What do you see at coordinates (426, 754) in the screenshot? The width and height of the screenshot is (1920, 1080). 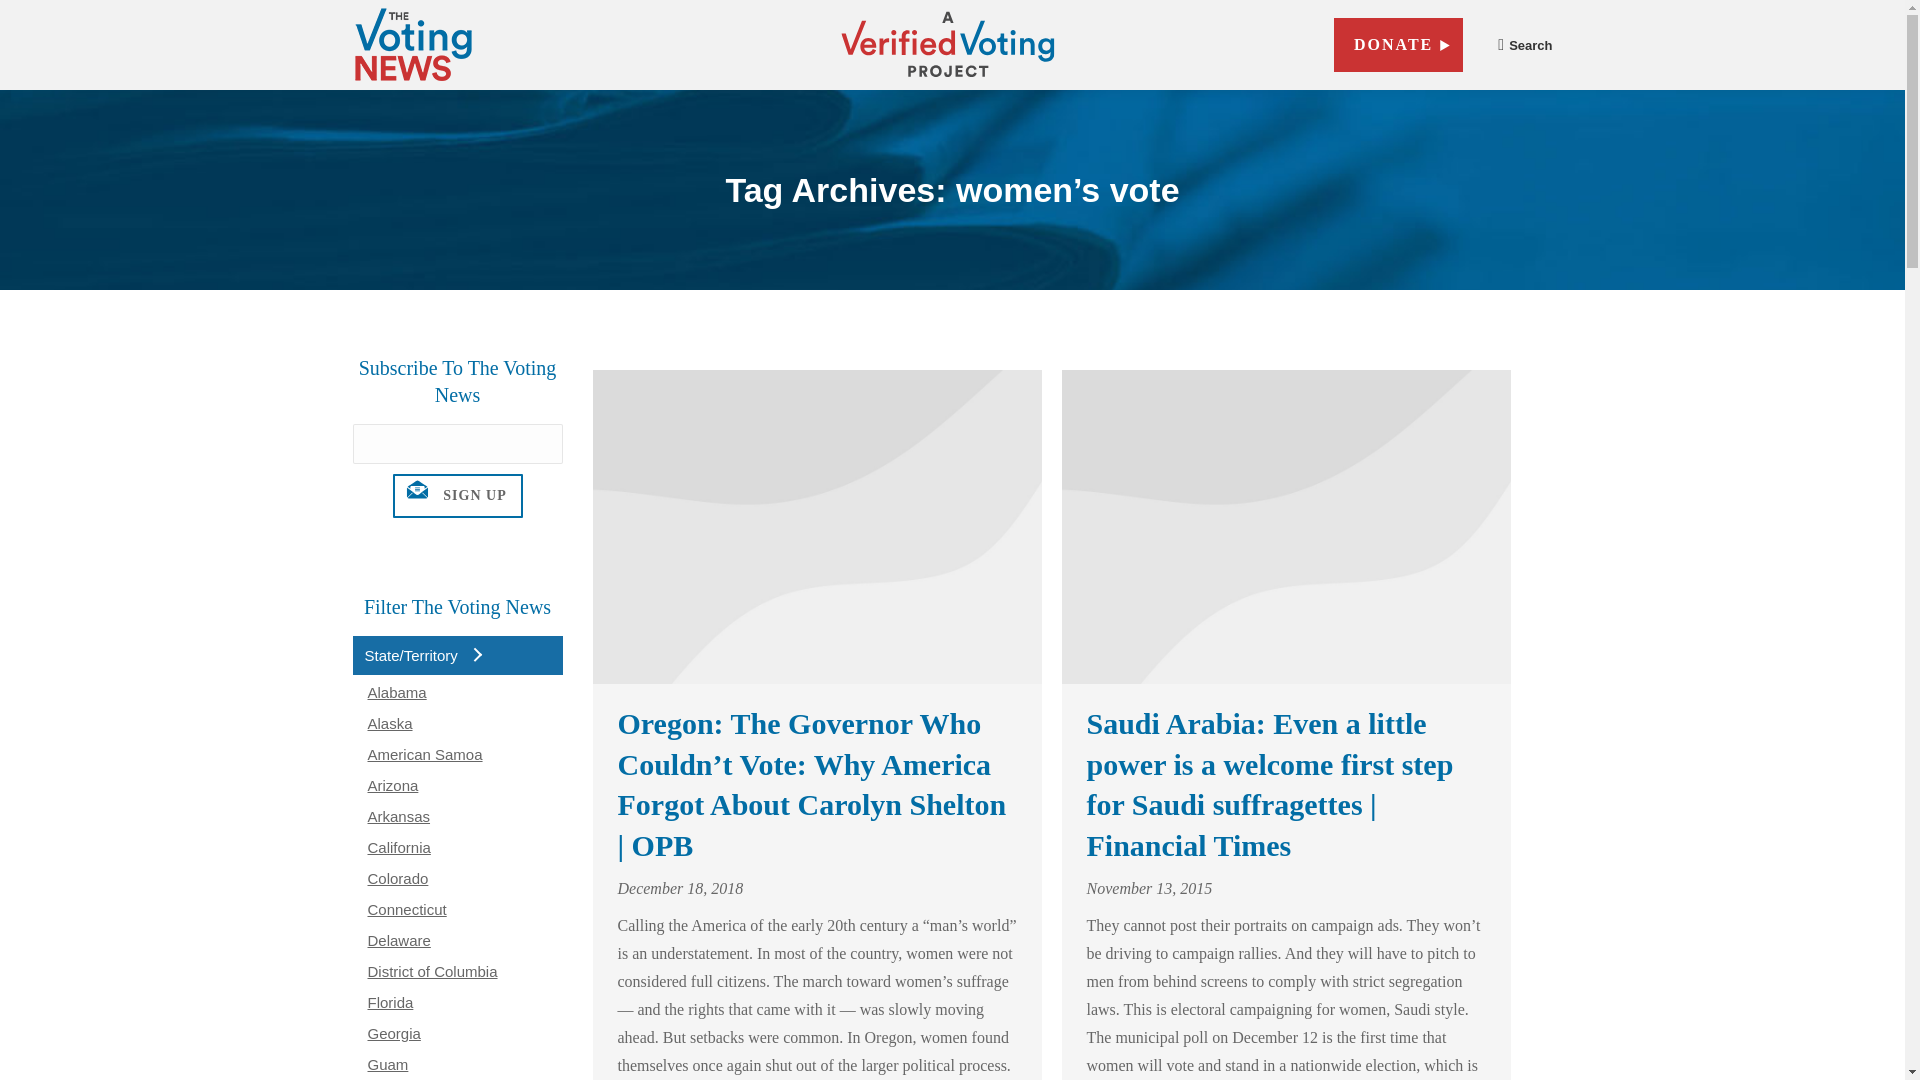 I see `American Samoa` at bounding box center [426, 754].